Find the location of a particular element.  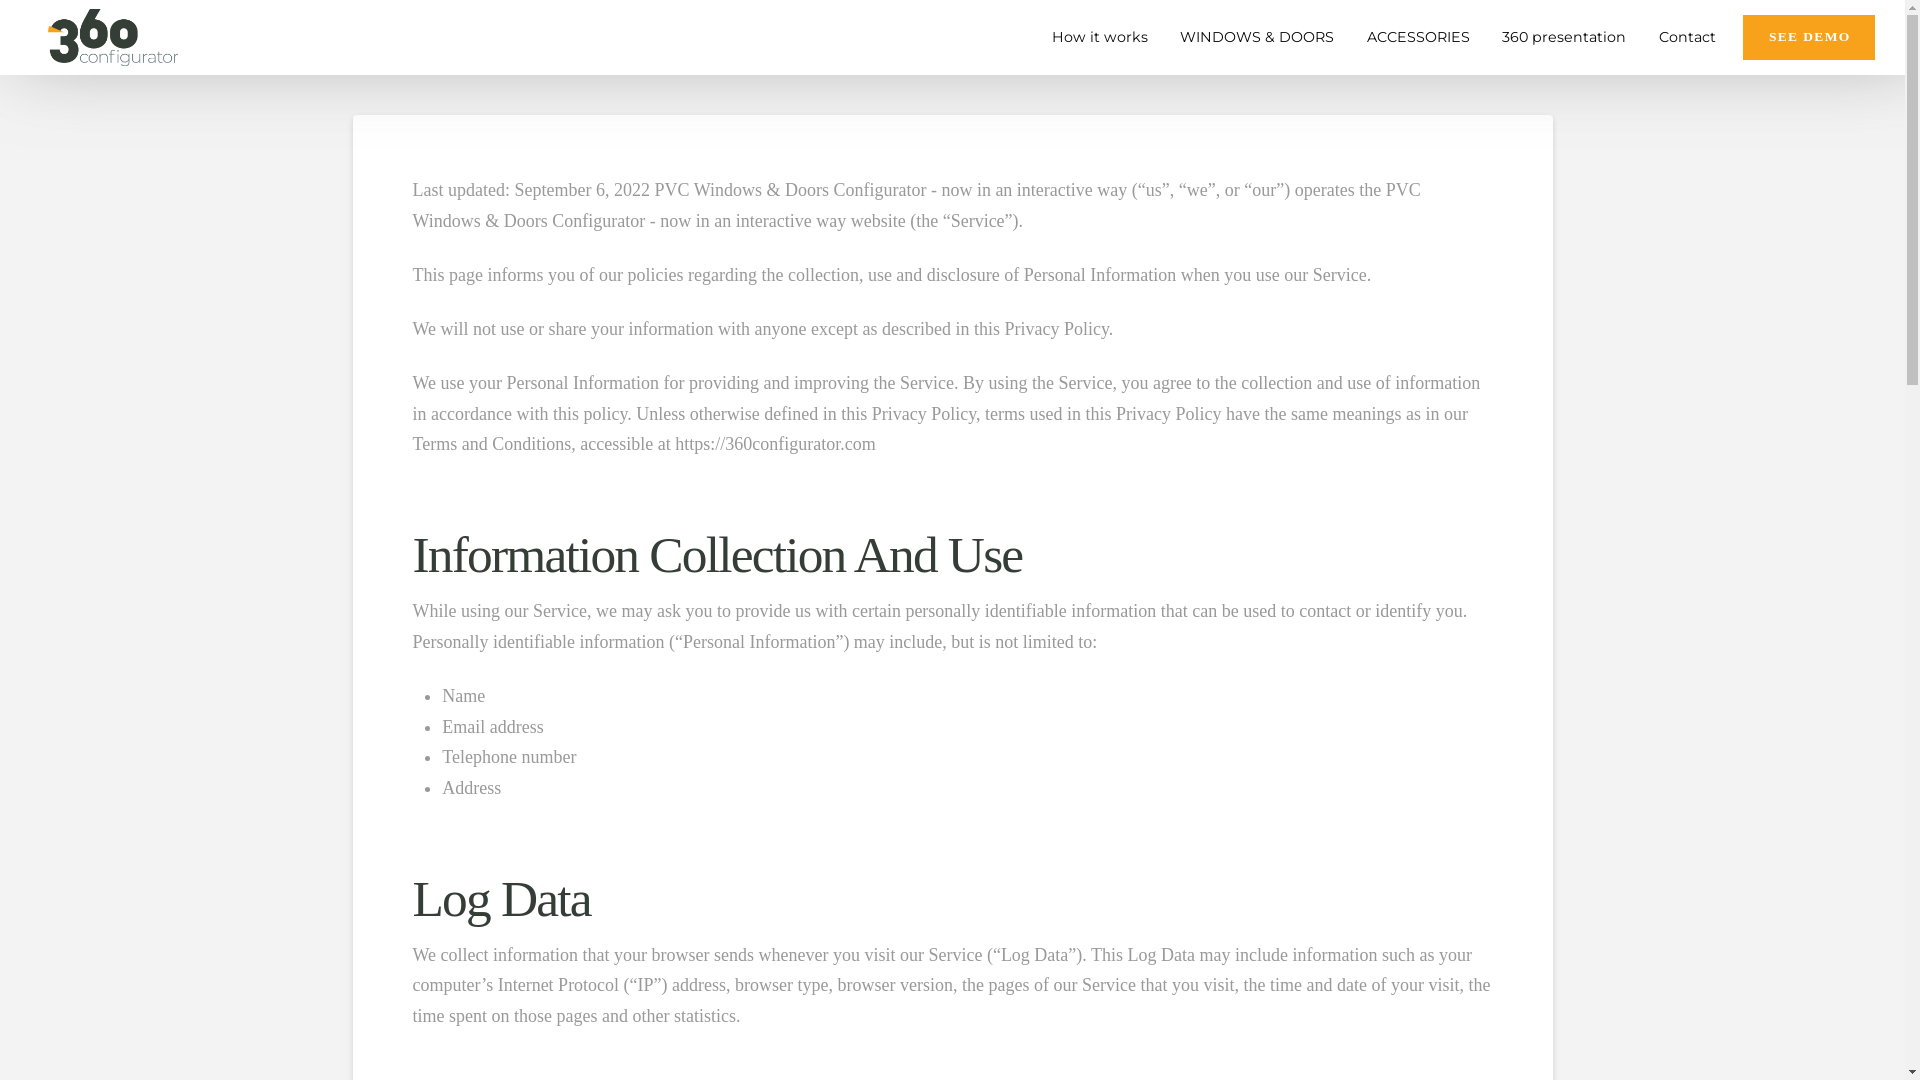

360 presentation is located at coordinates (1560, 38).